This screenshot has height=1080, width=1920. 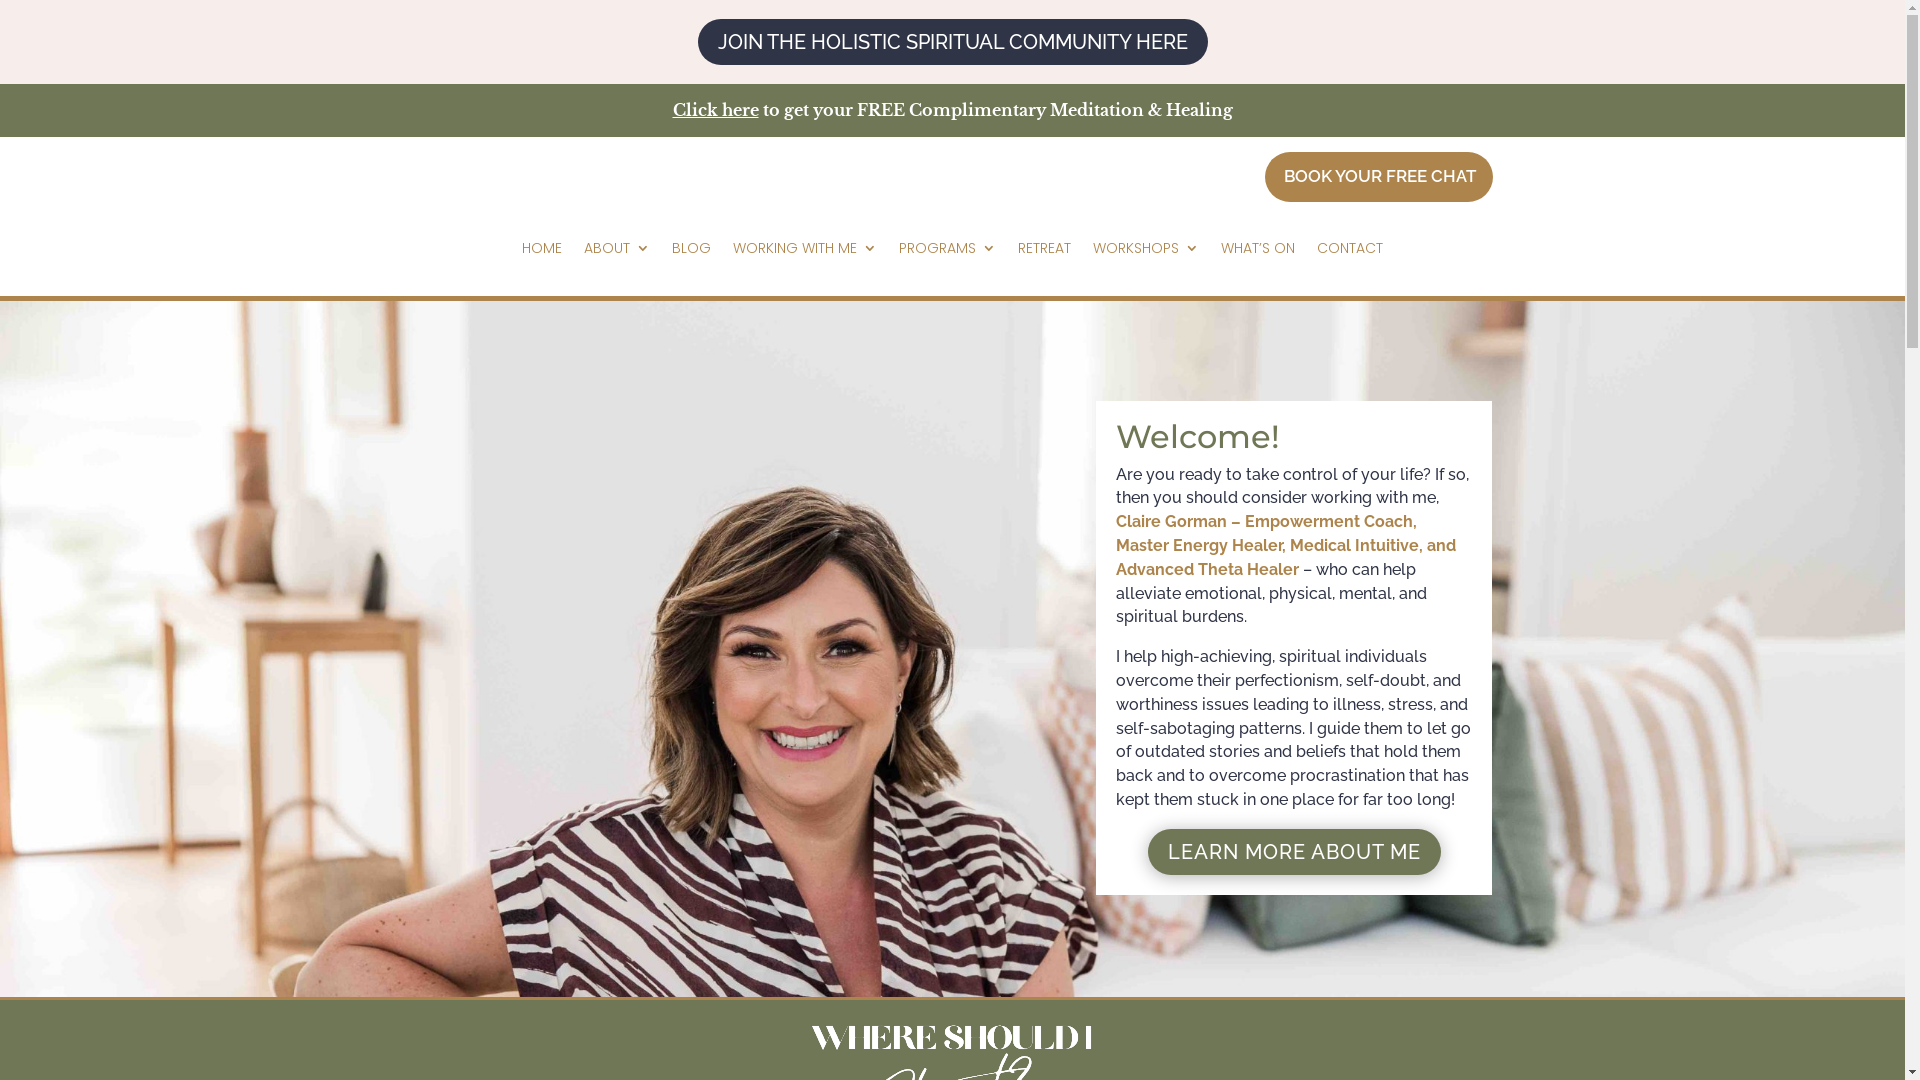 I want to click on ABOUT, so click(x=617, y=248).